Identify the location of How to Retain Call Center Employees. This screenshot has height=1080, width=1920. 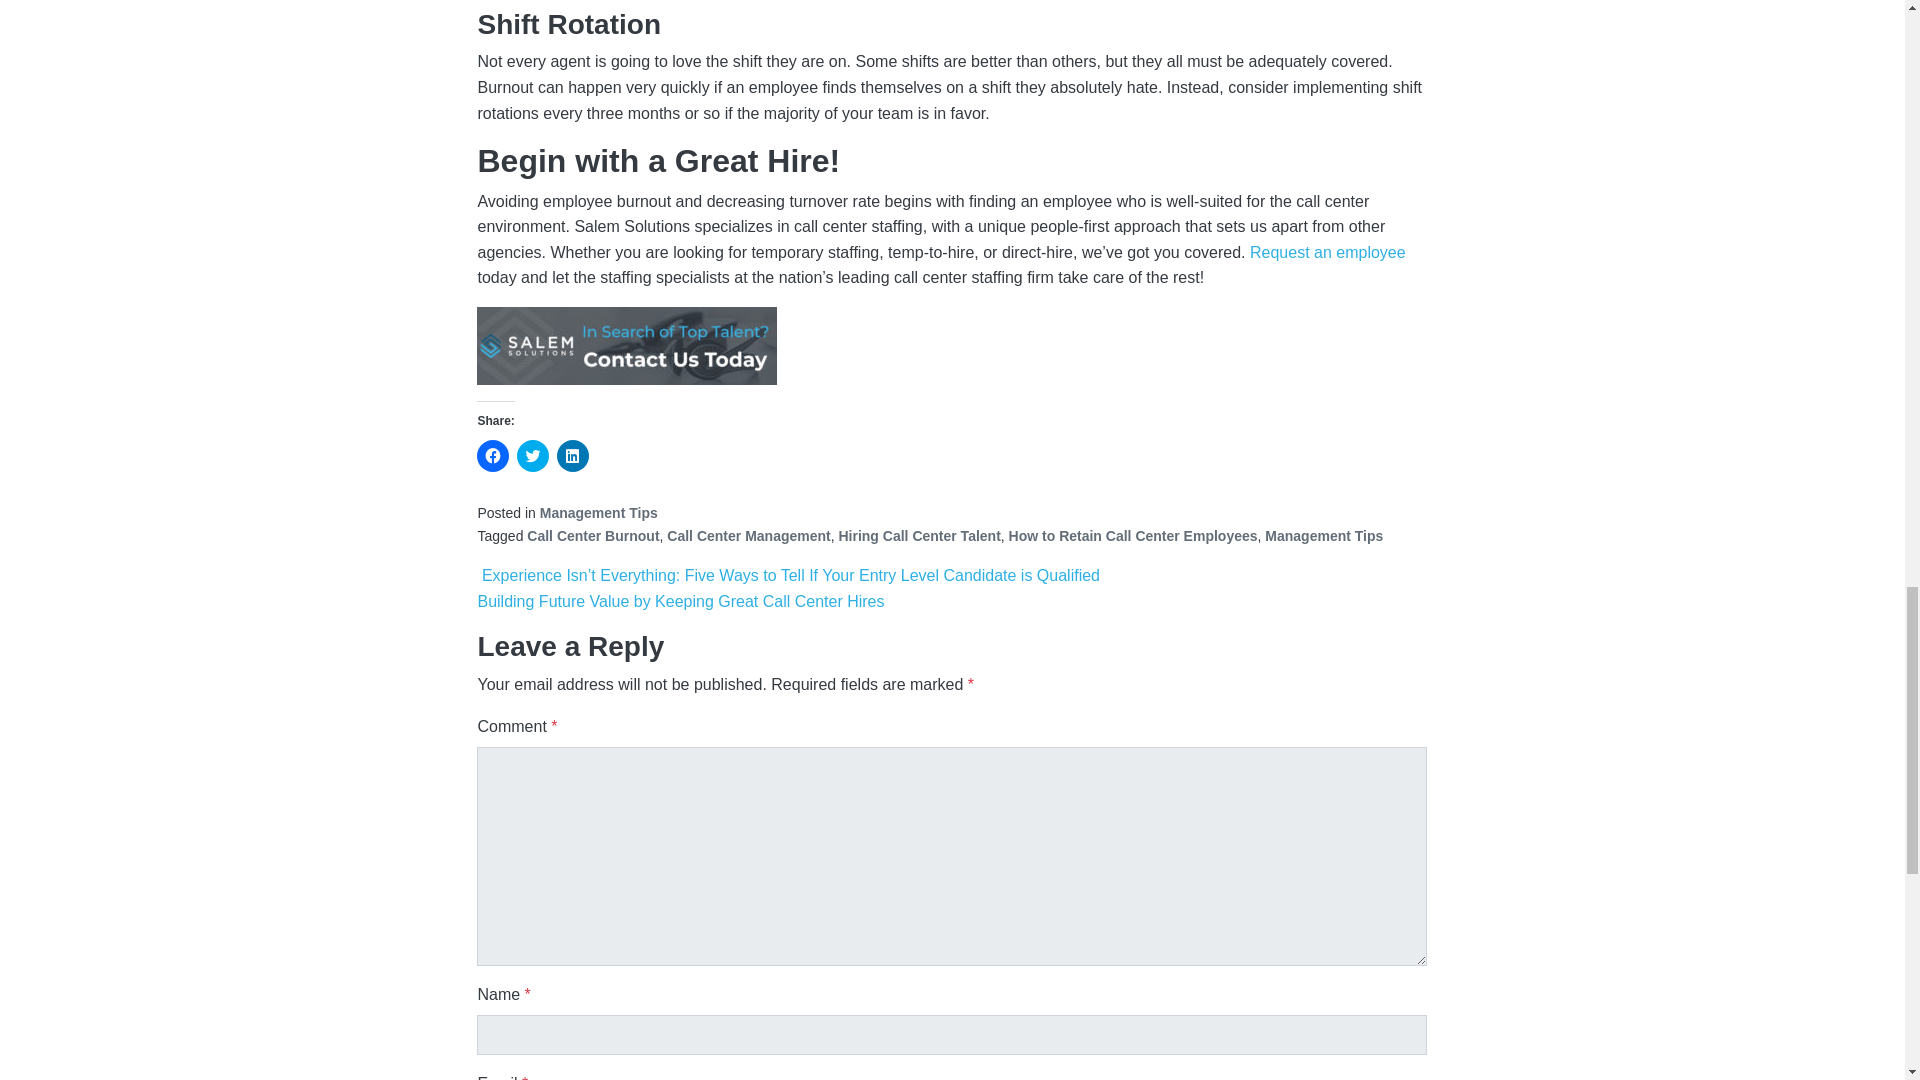
(1133, 536).